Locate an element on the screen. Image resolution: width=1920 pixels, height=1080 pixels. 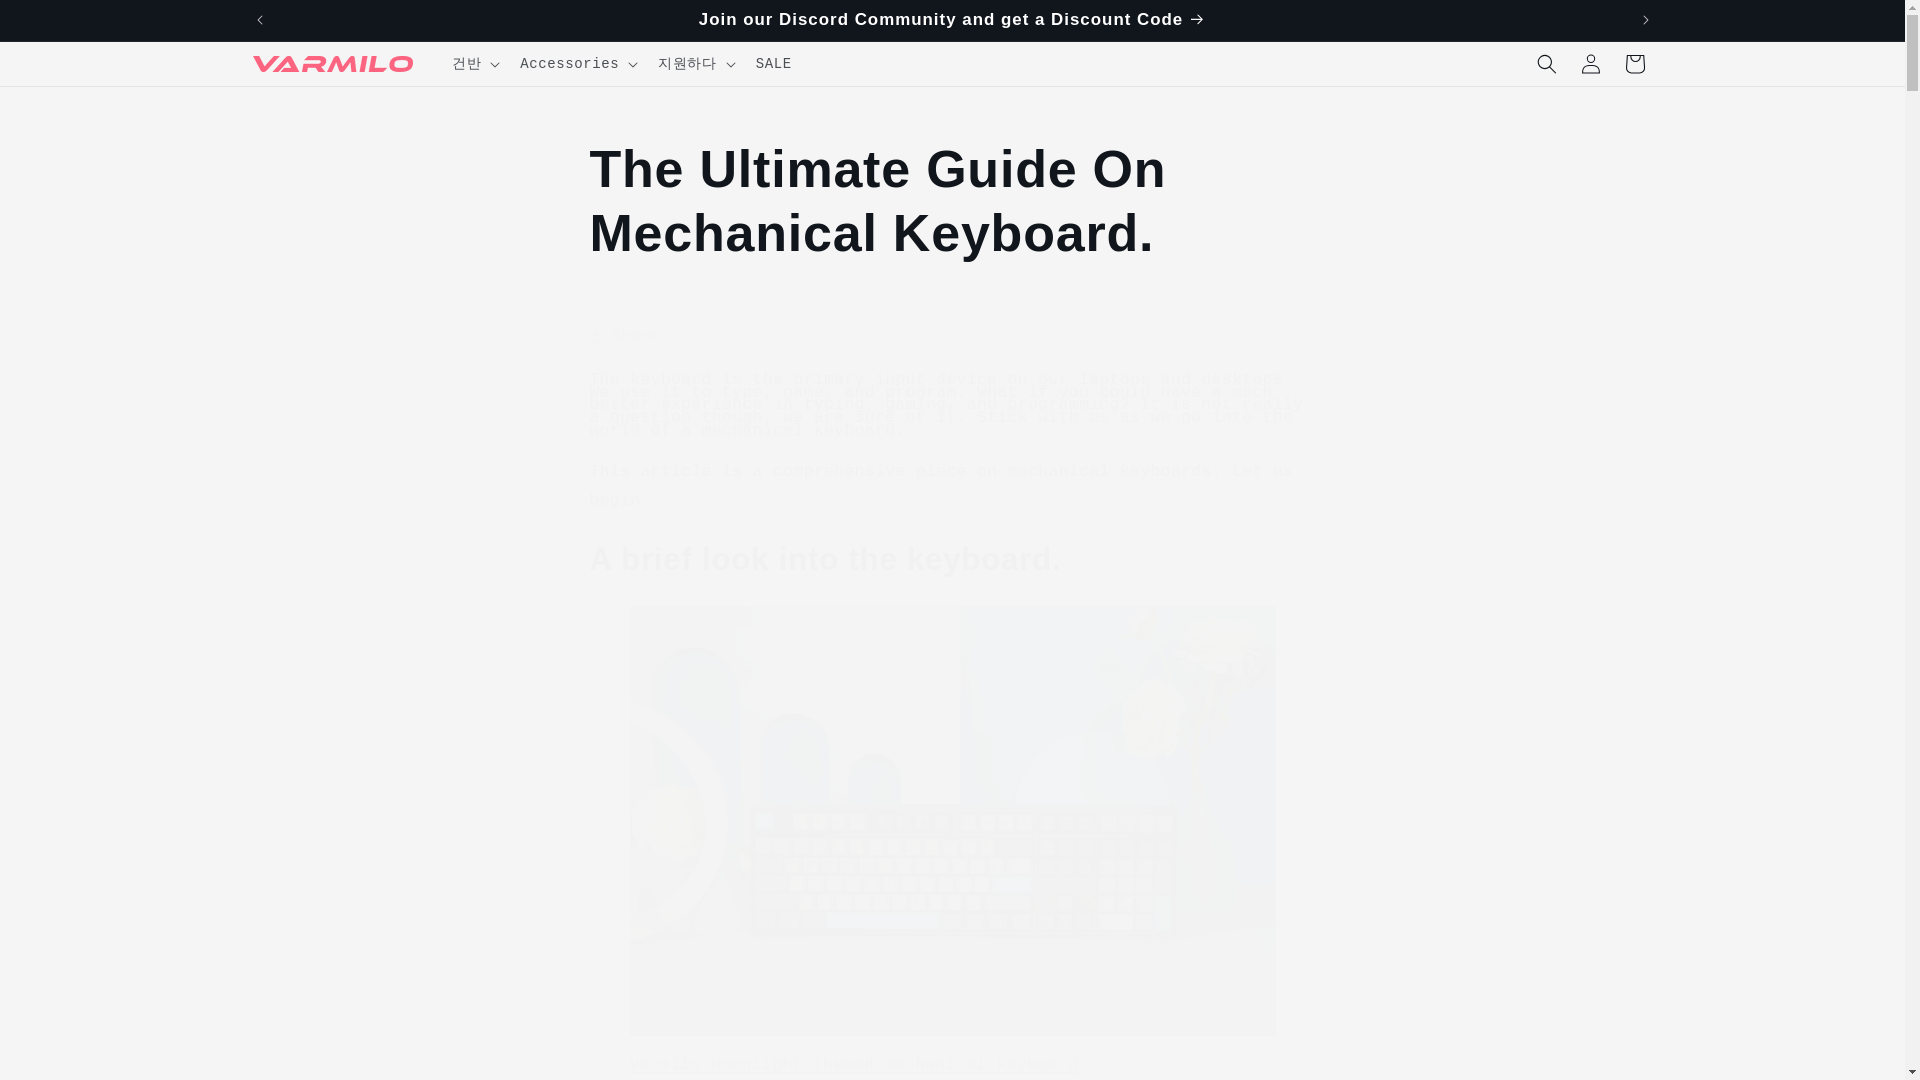
Varmilo Moonlight keyboard is located at coordinates (854, 1064).